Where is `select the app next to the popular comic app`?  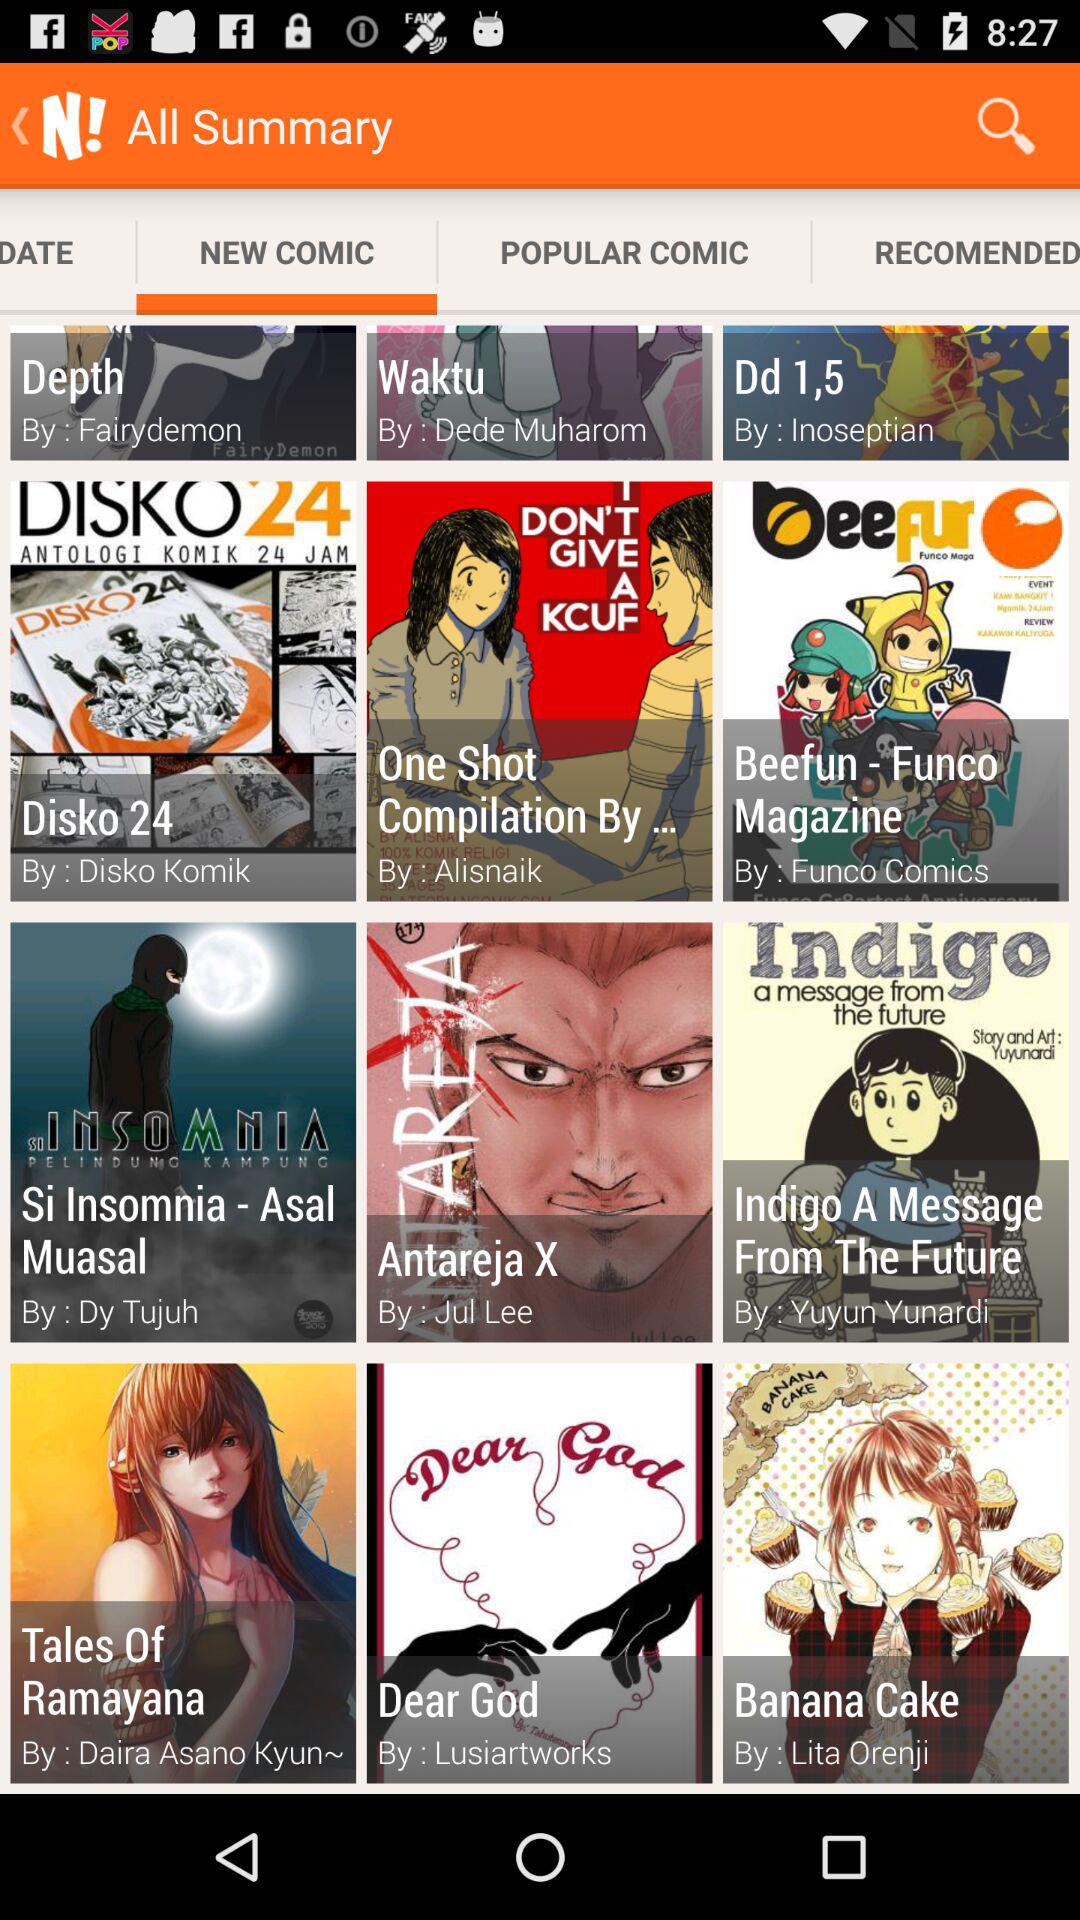 select the app next to the popular comic app is located at coordinates (286, 252).